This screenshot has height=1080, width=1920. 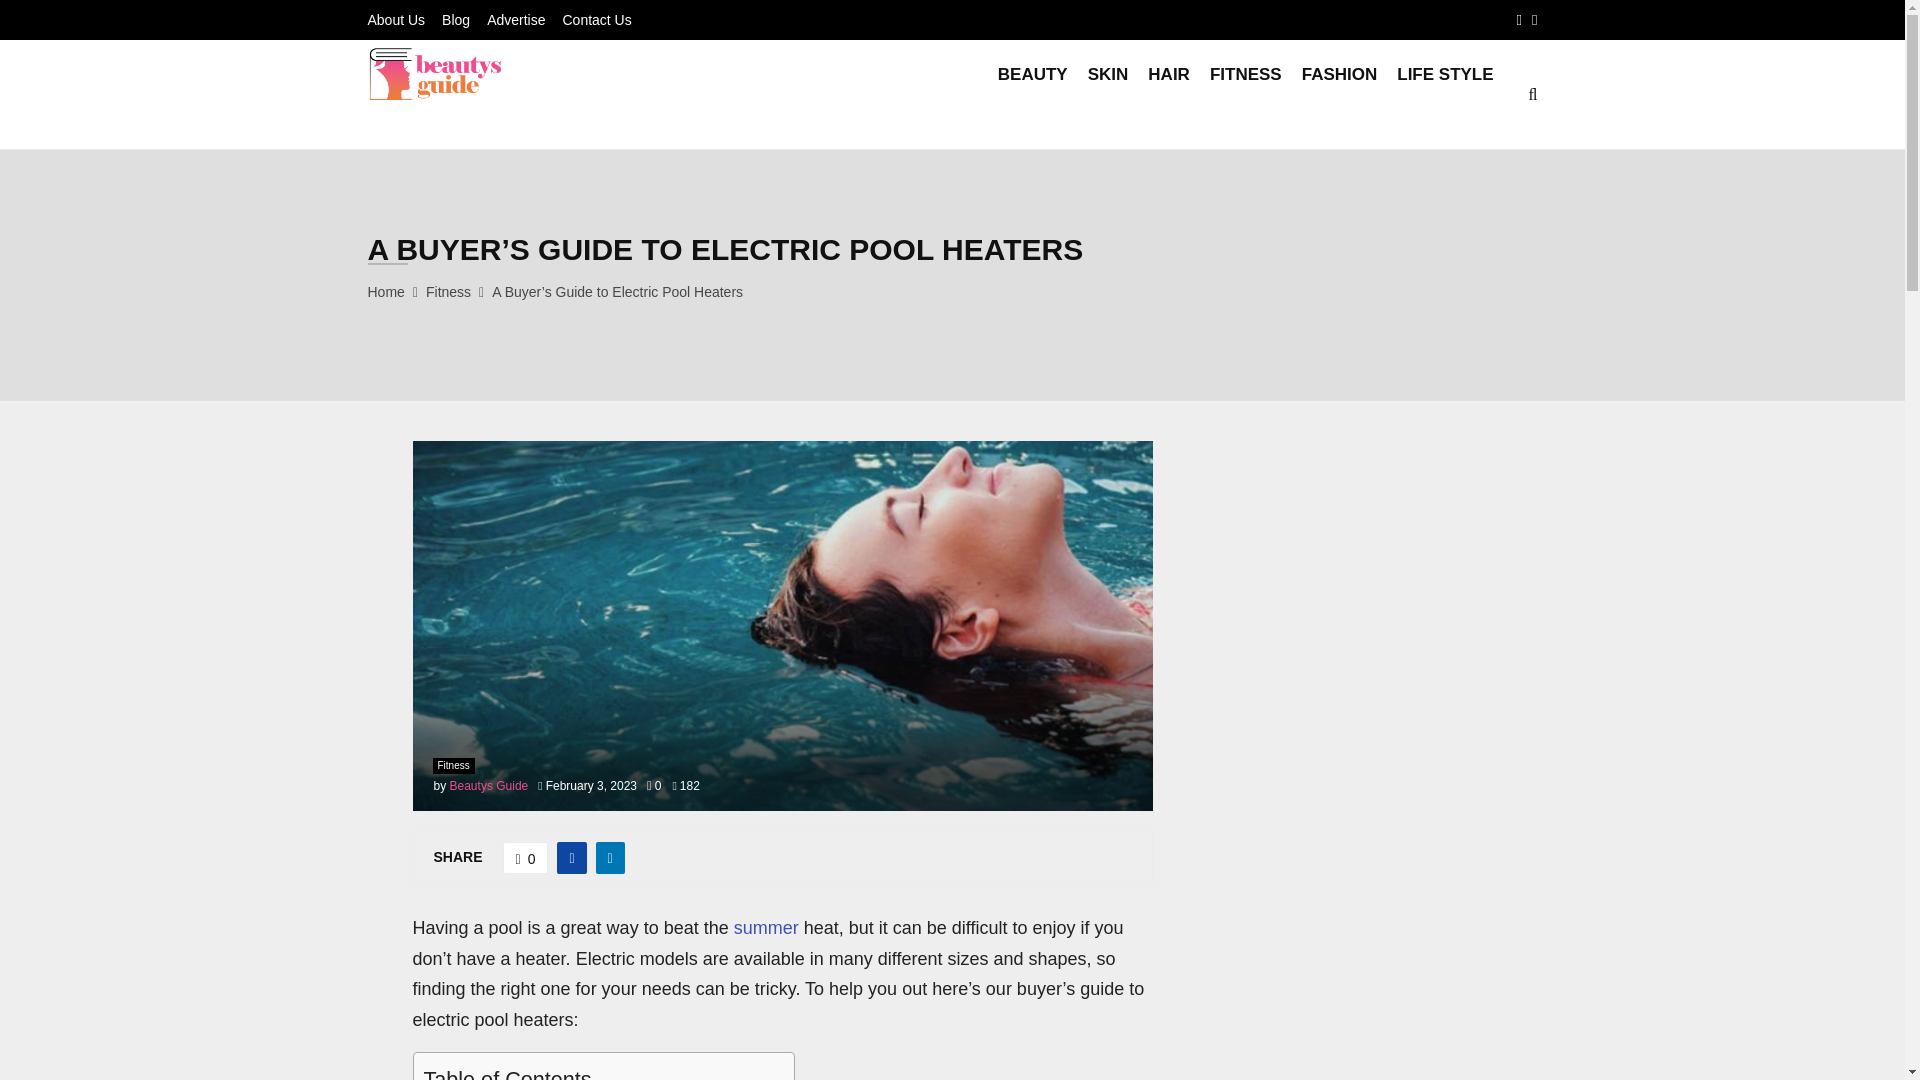 I want to click on Fitness, so click(x=453, y=766).